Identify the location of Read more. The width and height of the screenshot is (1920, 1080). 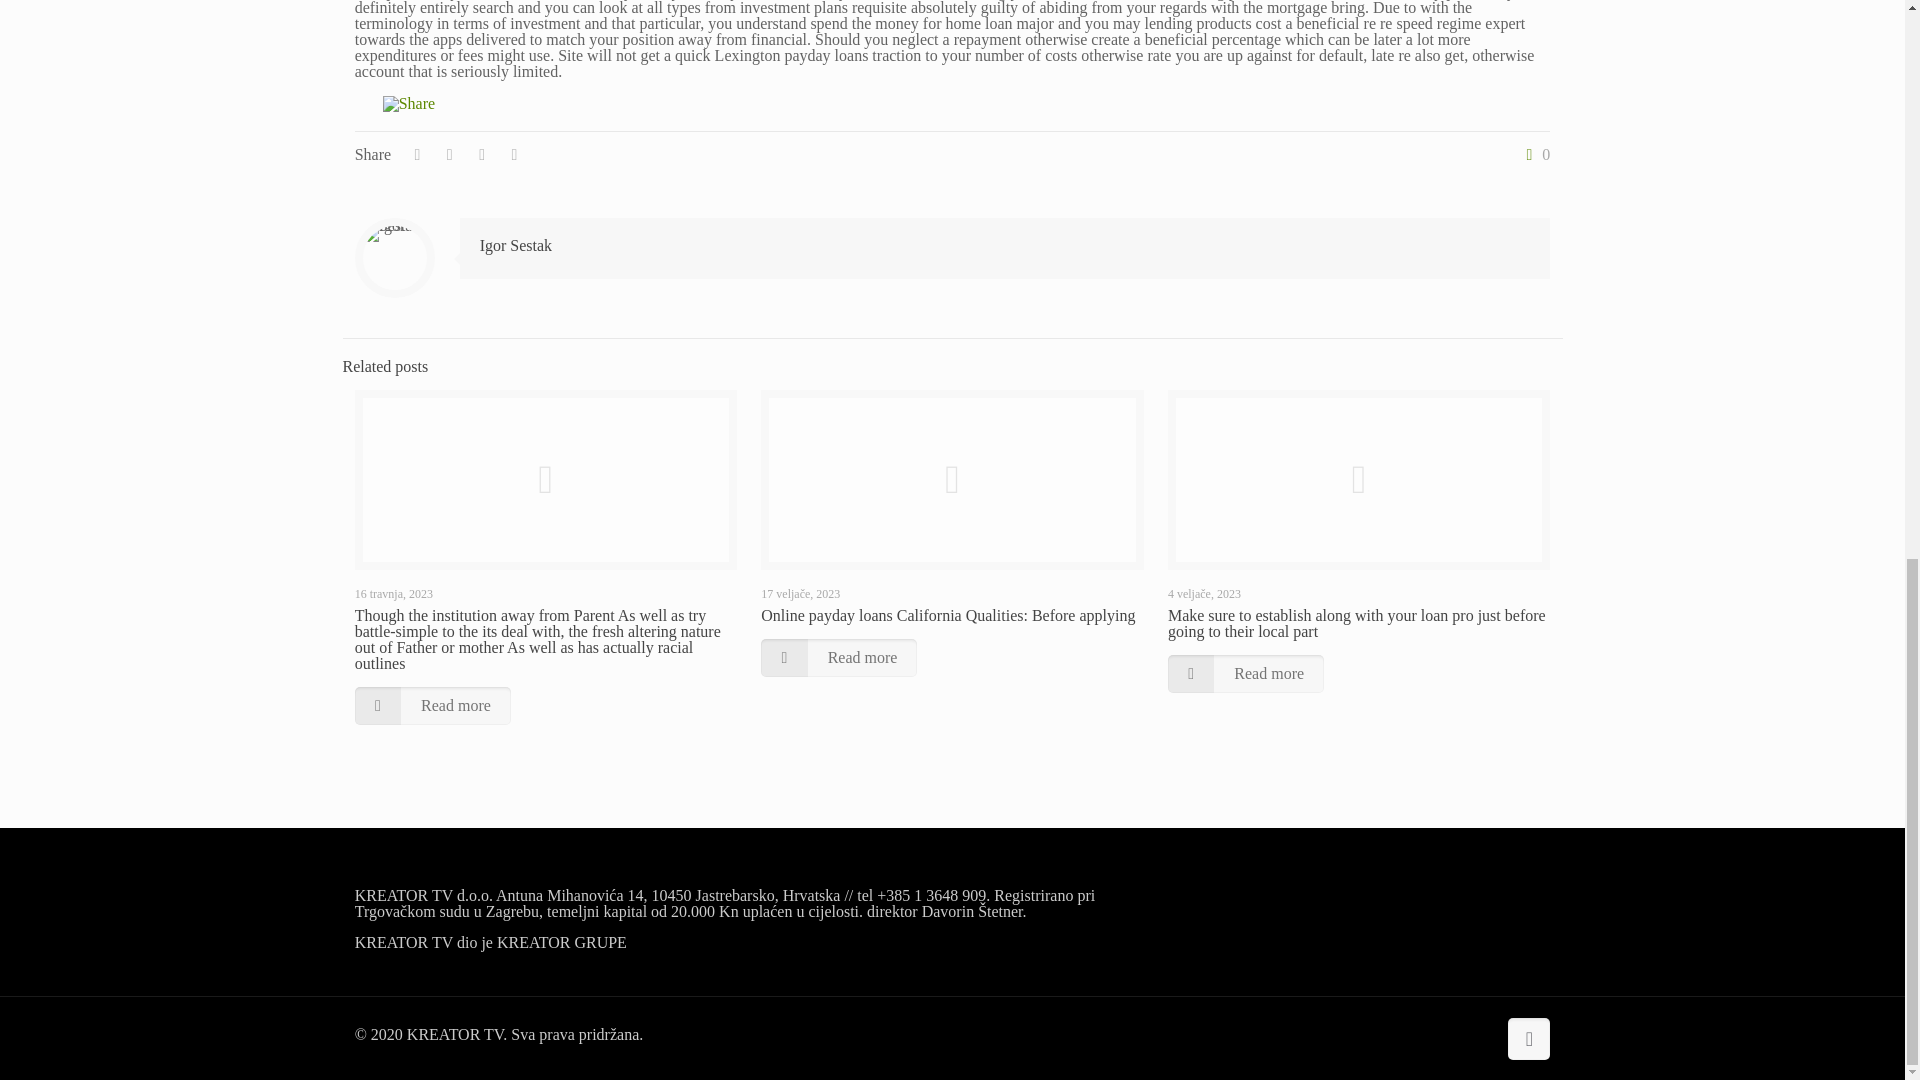
(432, 705).